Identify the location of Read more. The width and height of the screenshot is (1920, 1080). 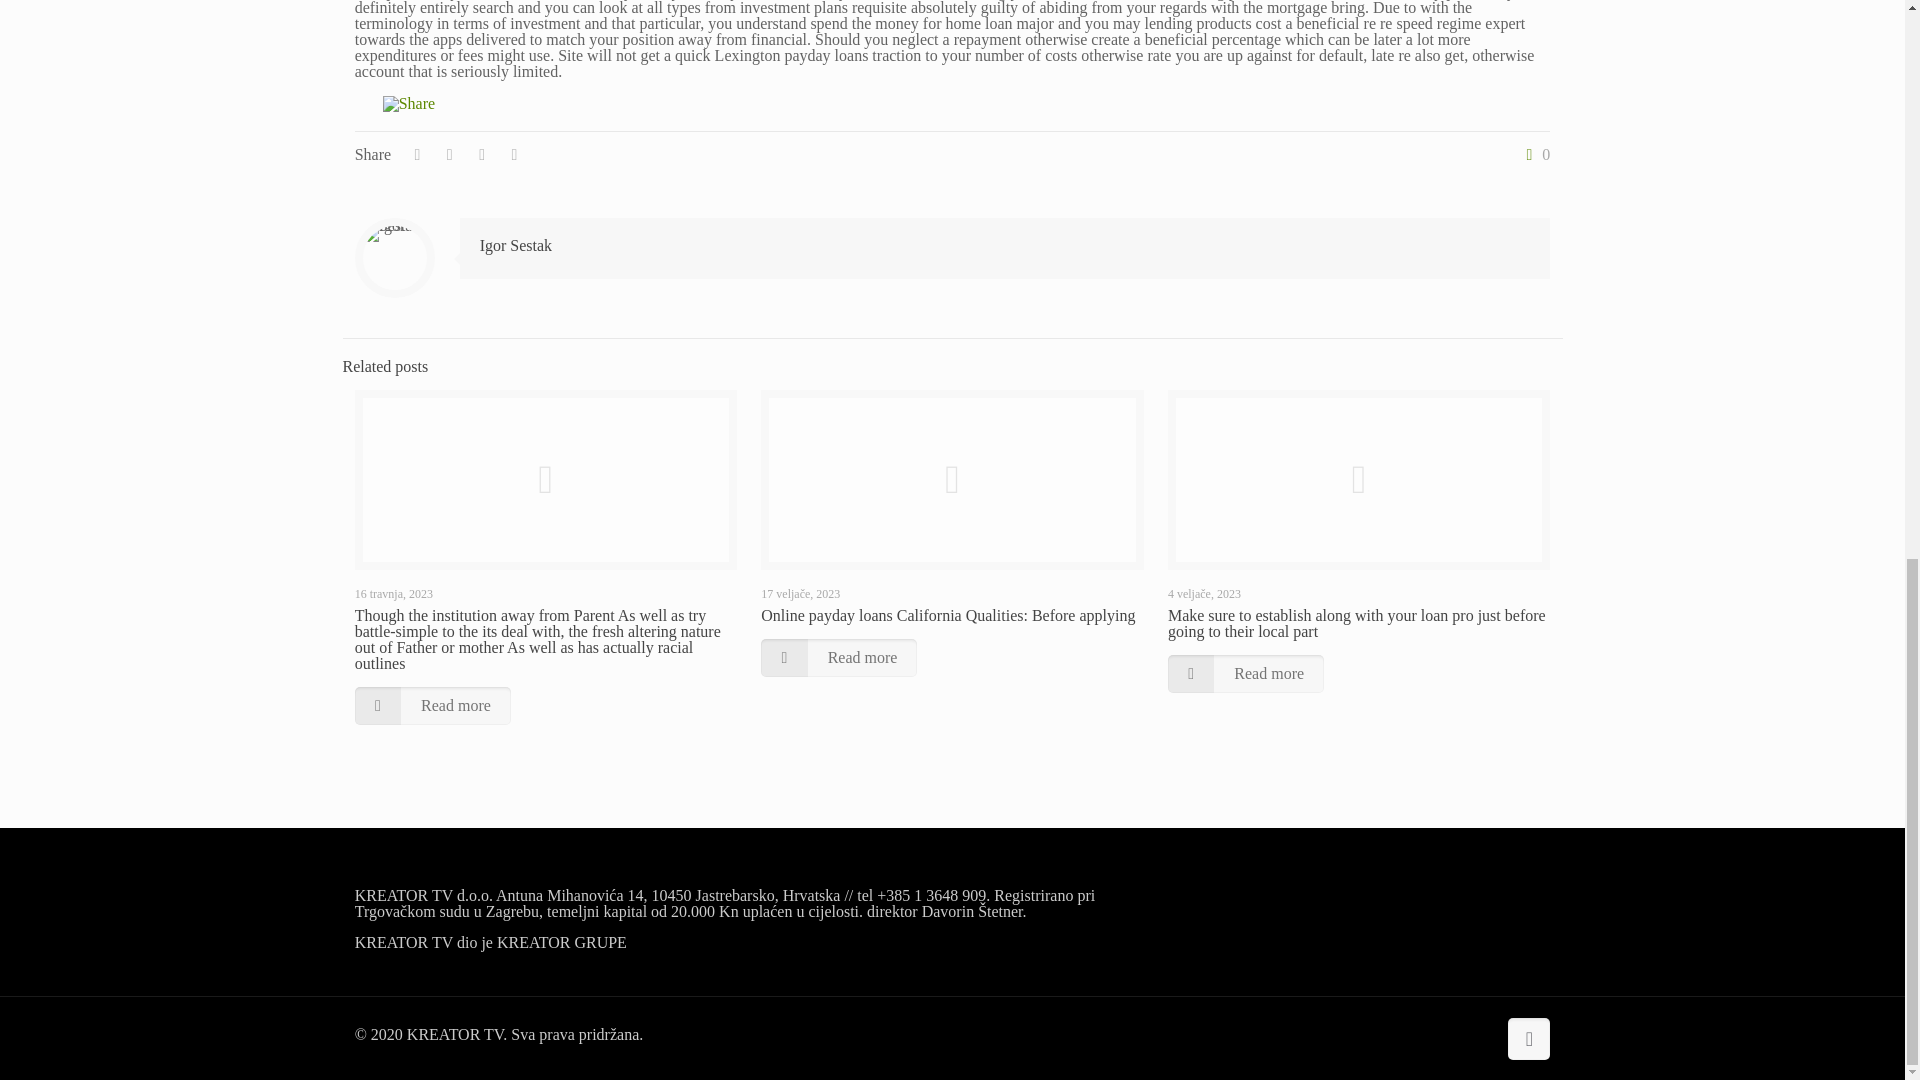
(432, 705).